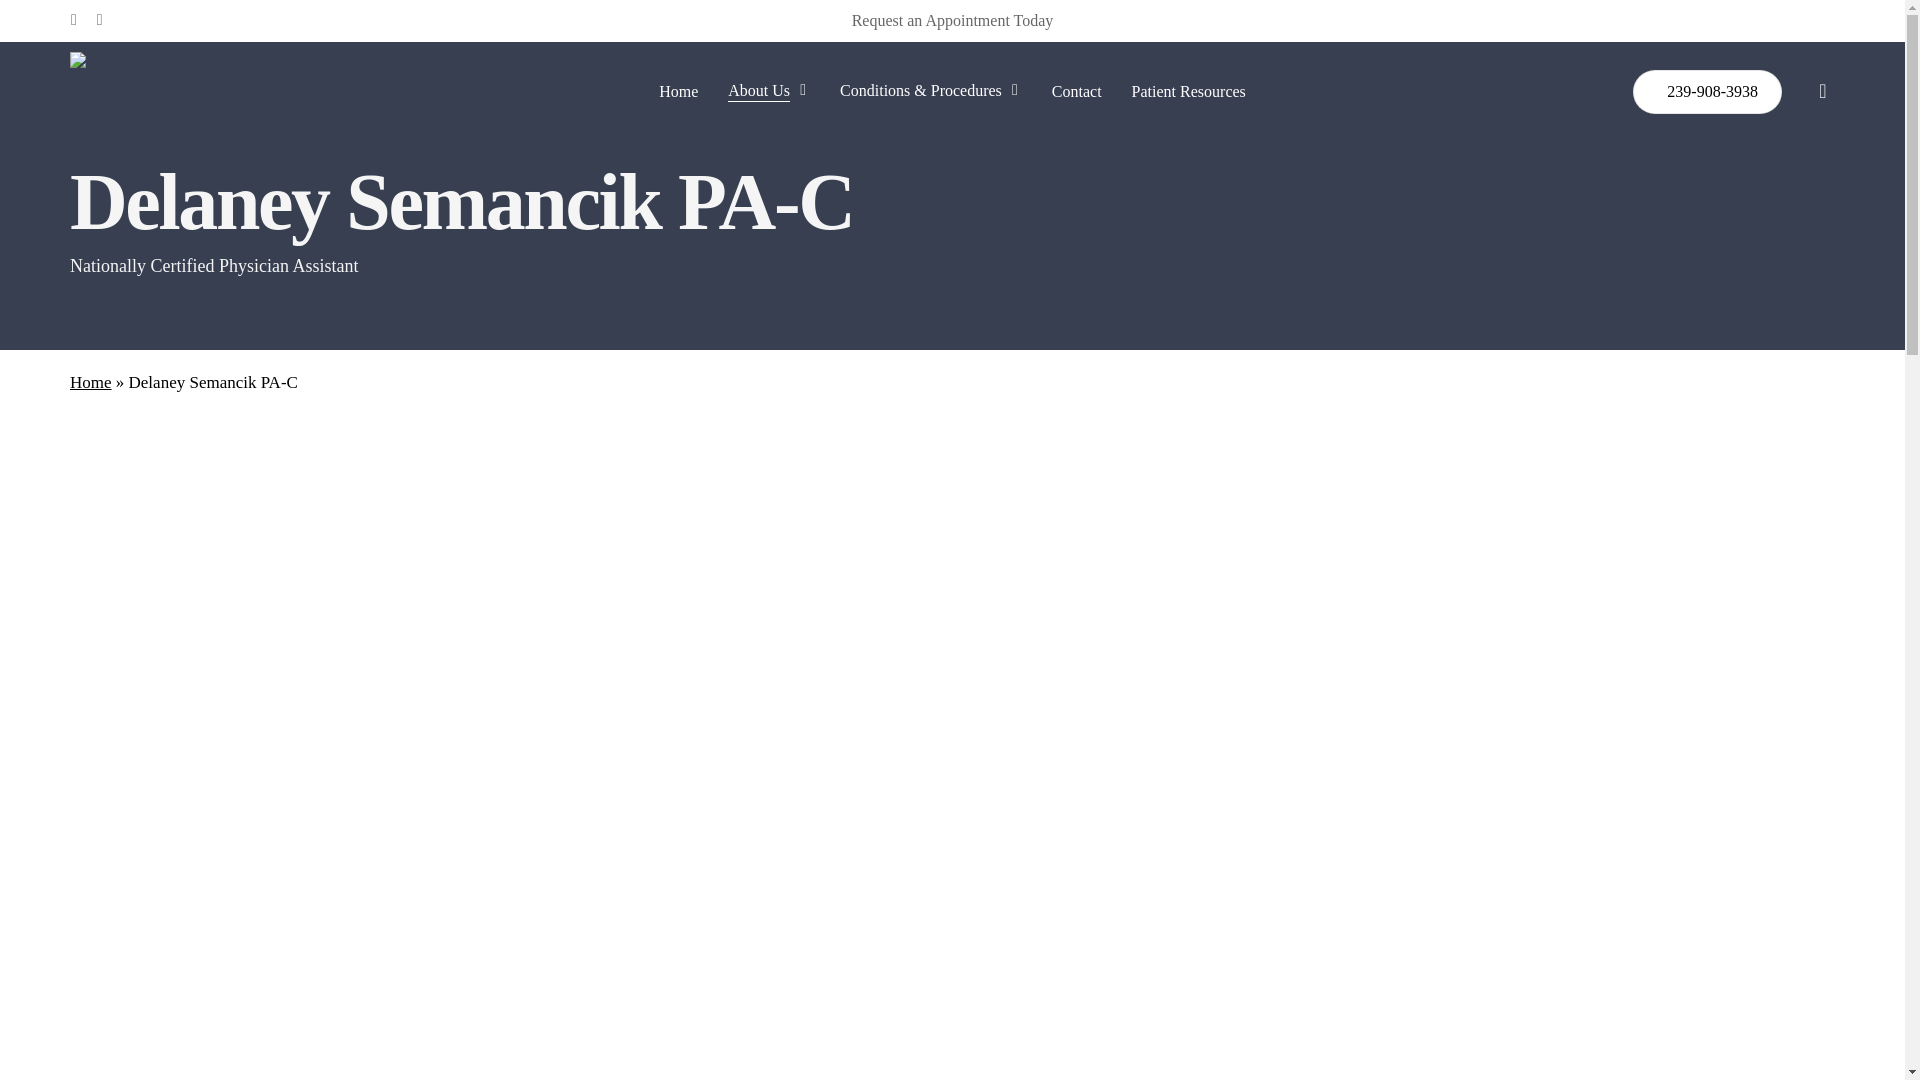  What do you see at coordinates (953, 20) in the screenshot?
I see `Request an Appointment Today` at bounding box center [953, 20].